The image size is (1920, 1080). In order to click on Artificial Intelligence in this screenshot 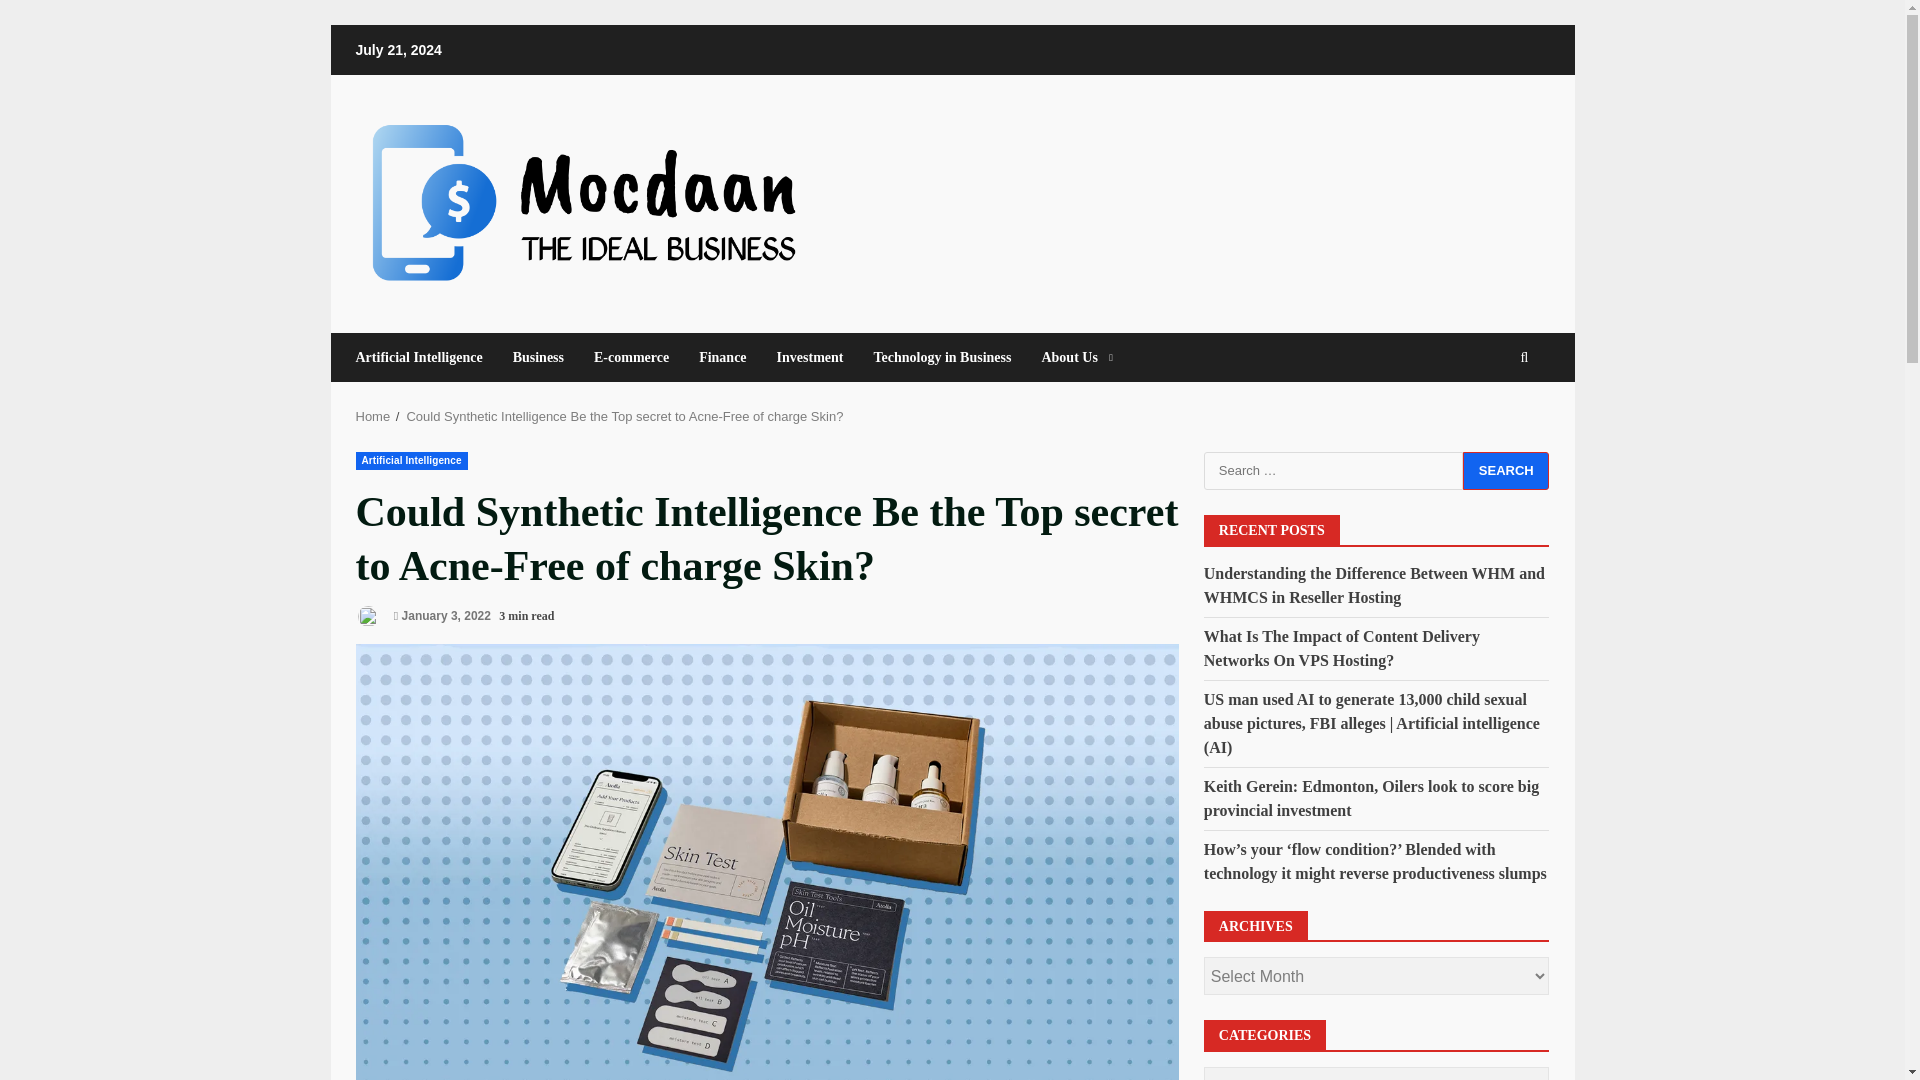, I will do `click(412, 460)`.